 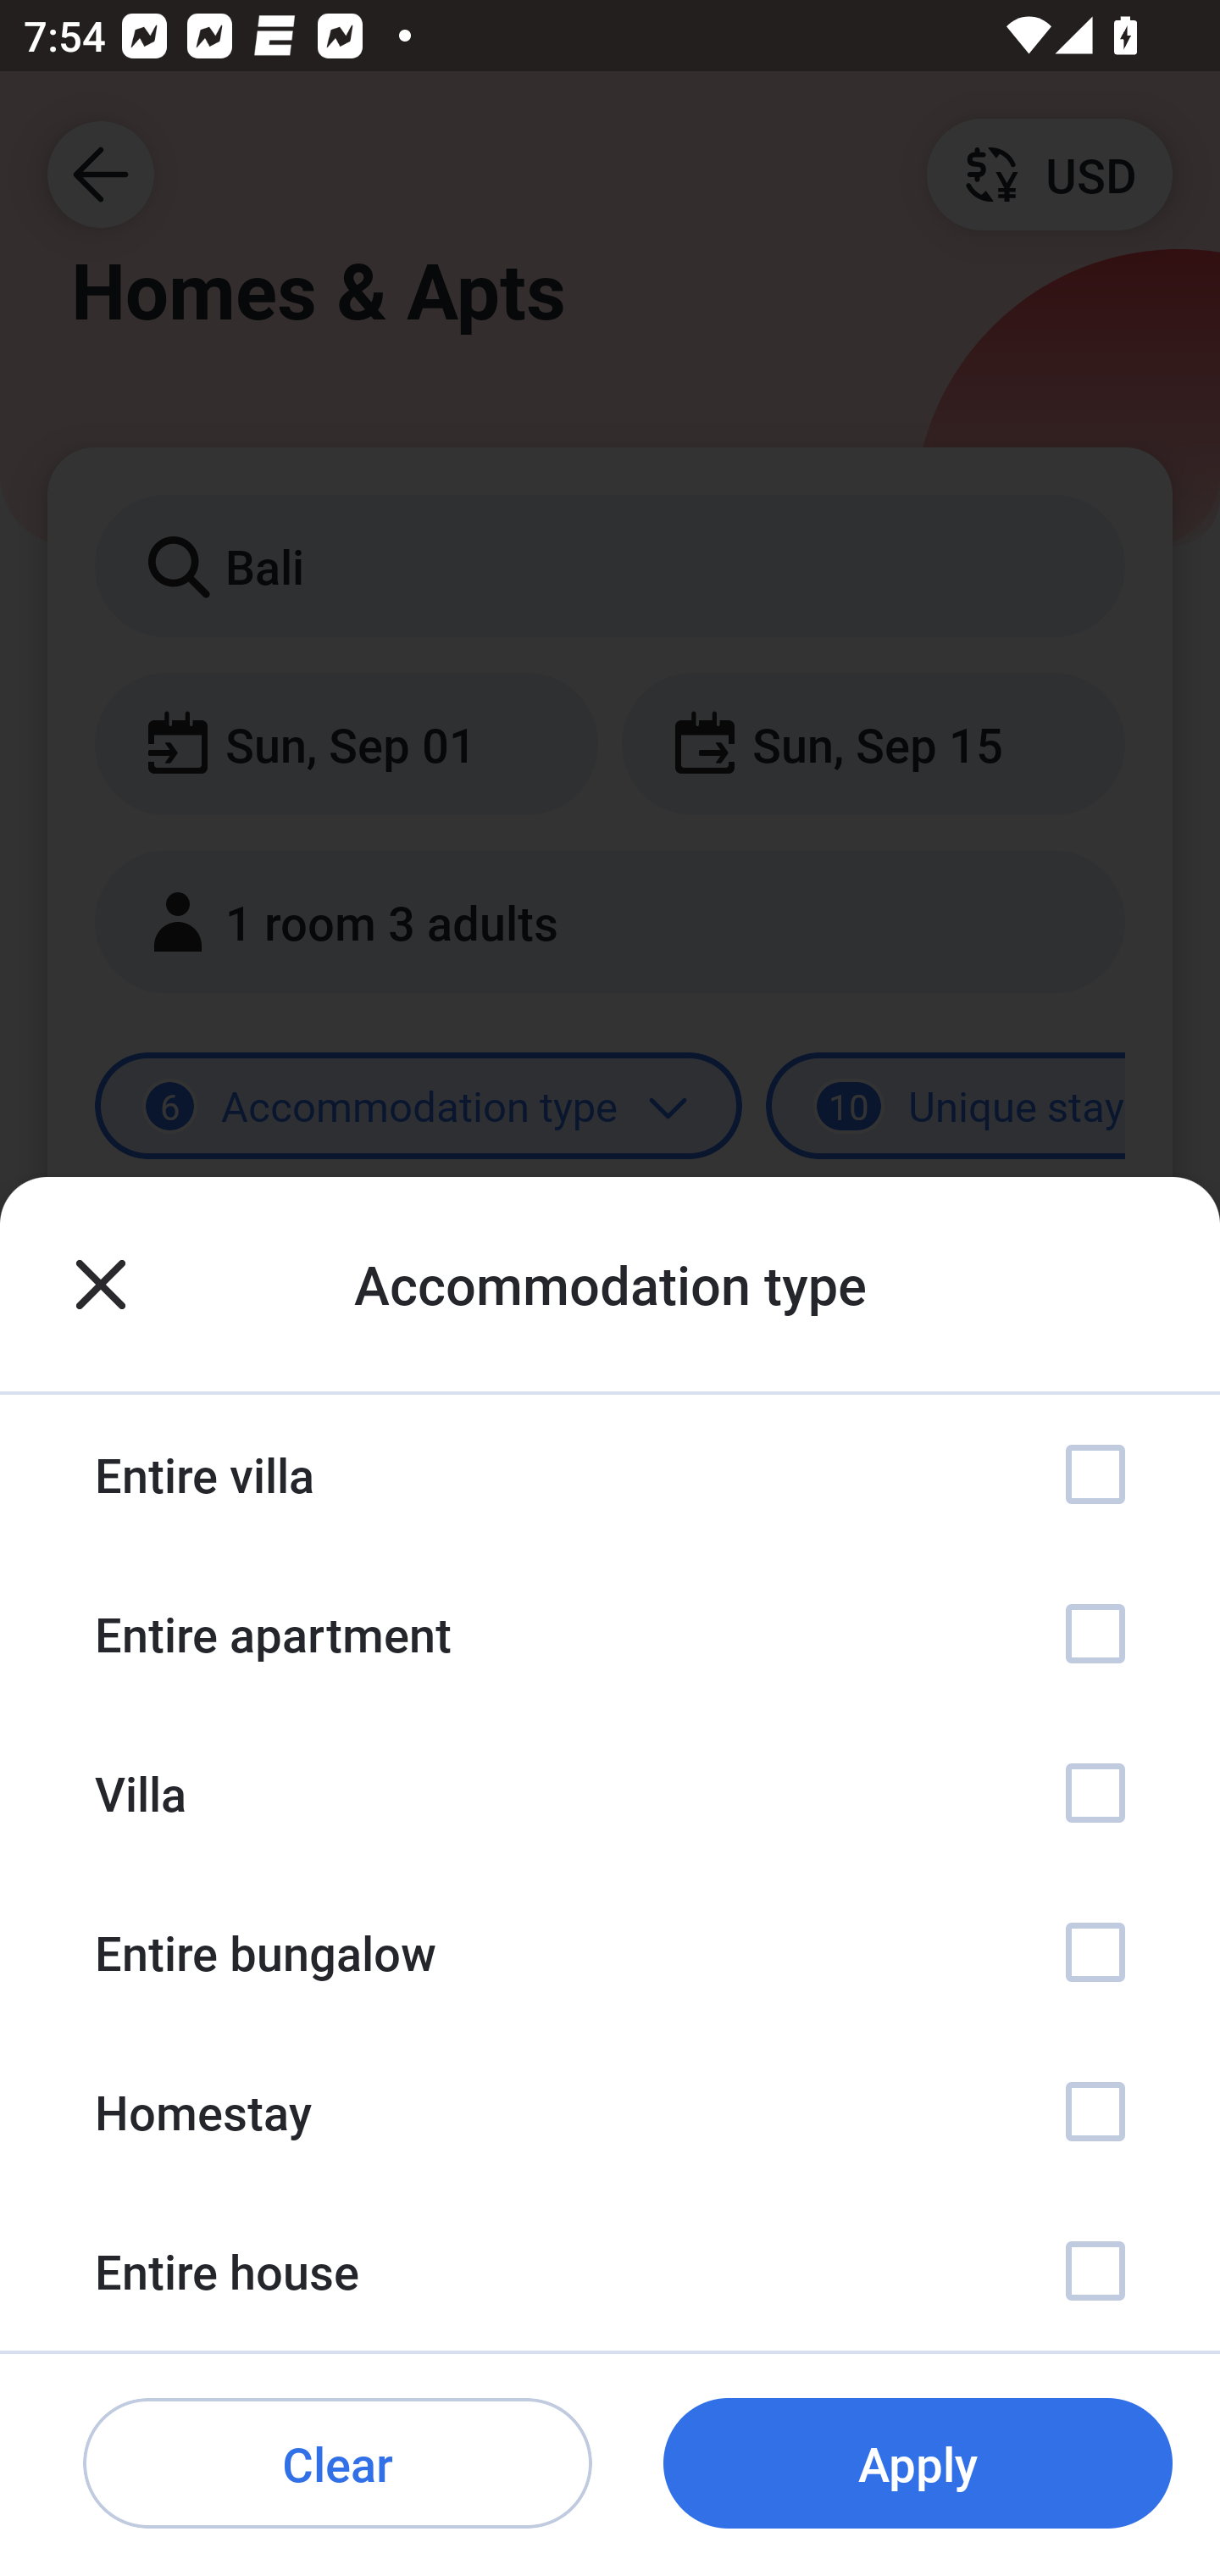 I want to click on Entire bungalow, so click(x=610, y=1952).